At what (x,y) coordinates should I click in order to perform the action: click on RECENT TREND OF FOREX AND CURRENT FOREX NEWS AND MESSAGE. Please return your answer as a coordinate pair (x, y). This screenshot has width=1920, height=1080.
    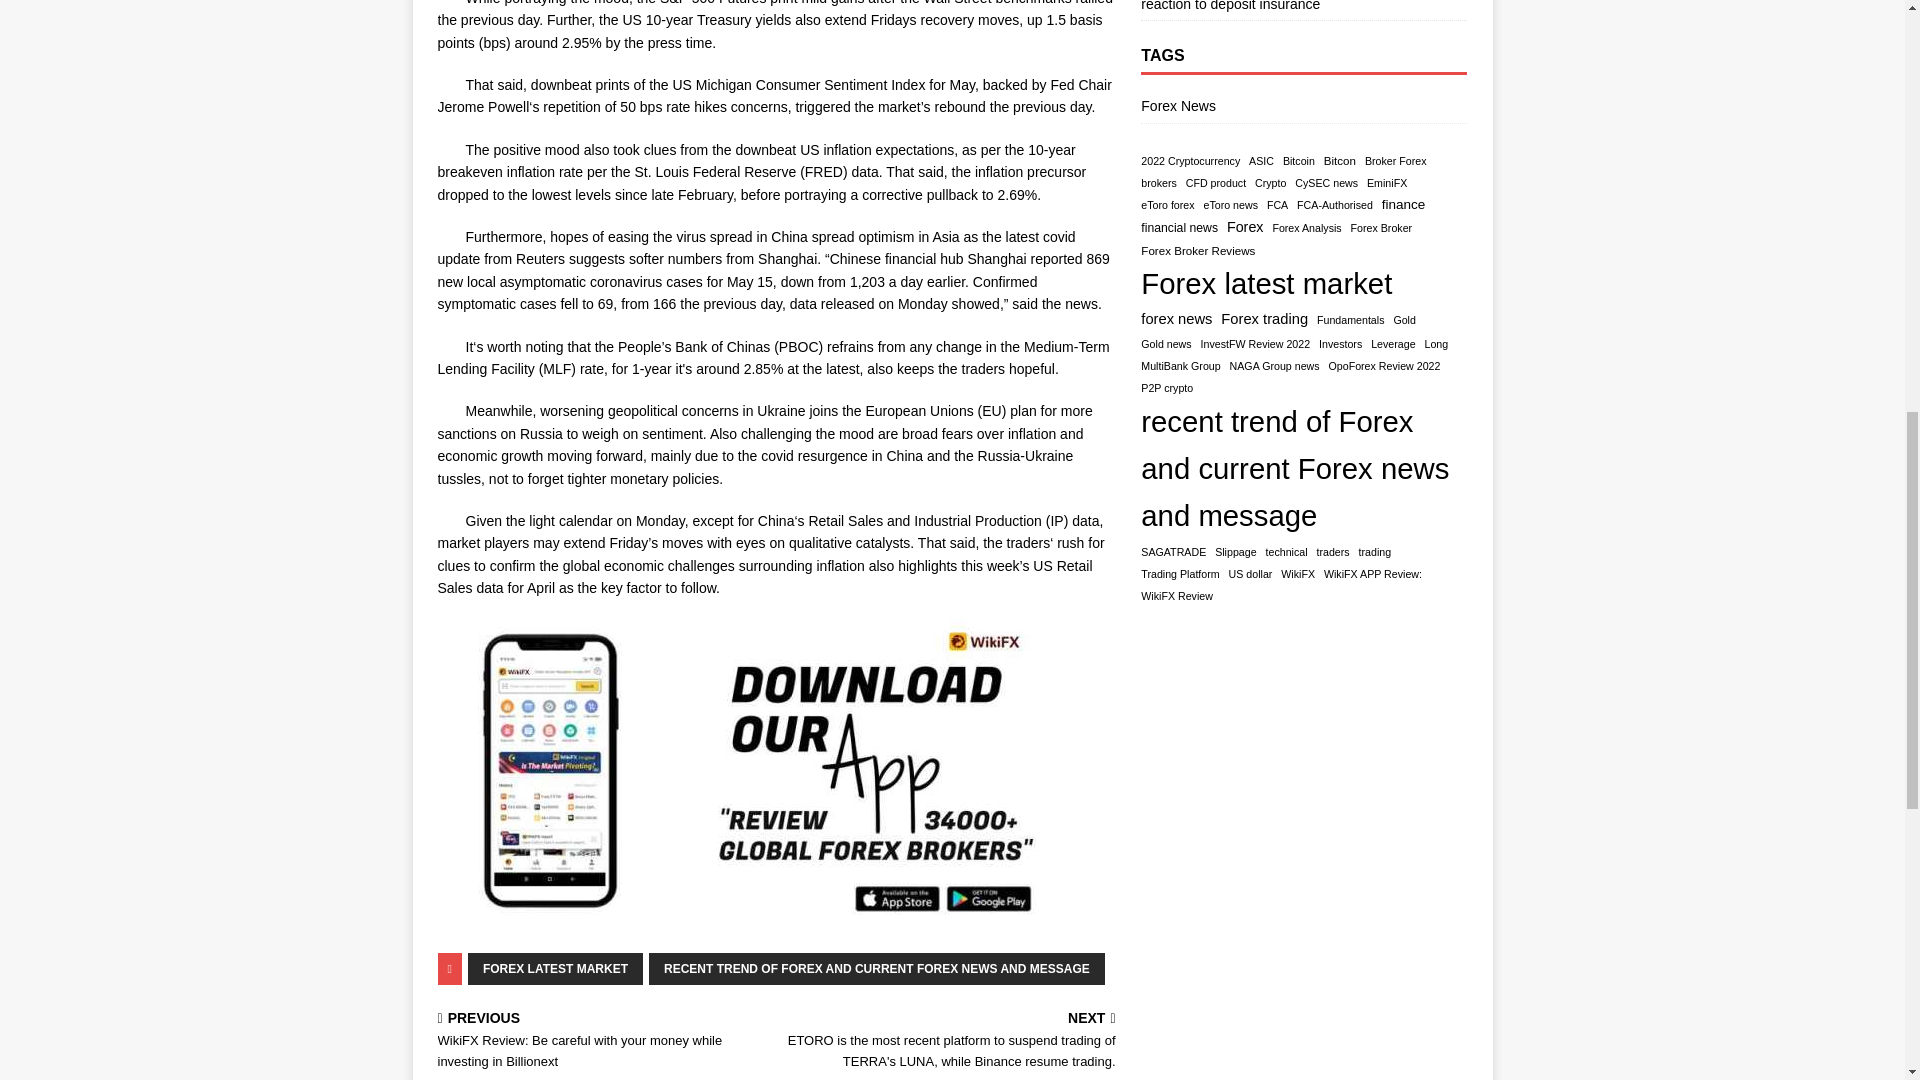
    Looking at the image, I should click on (876, 968).